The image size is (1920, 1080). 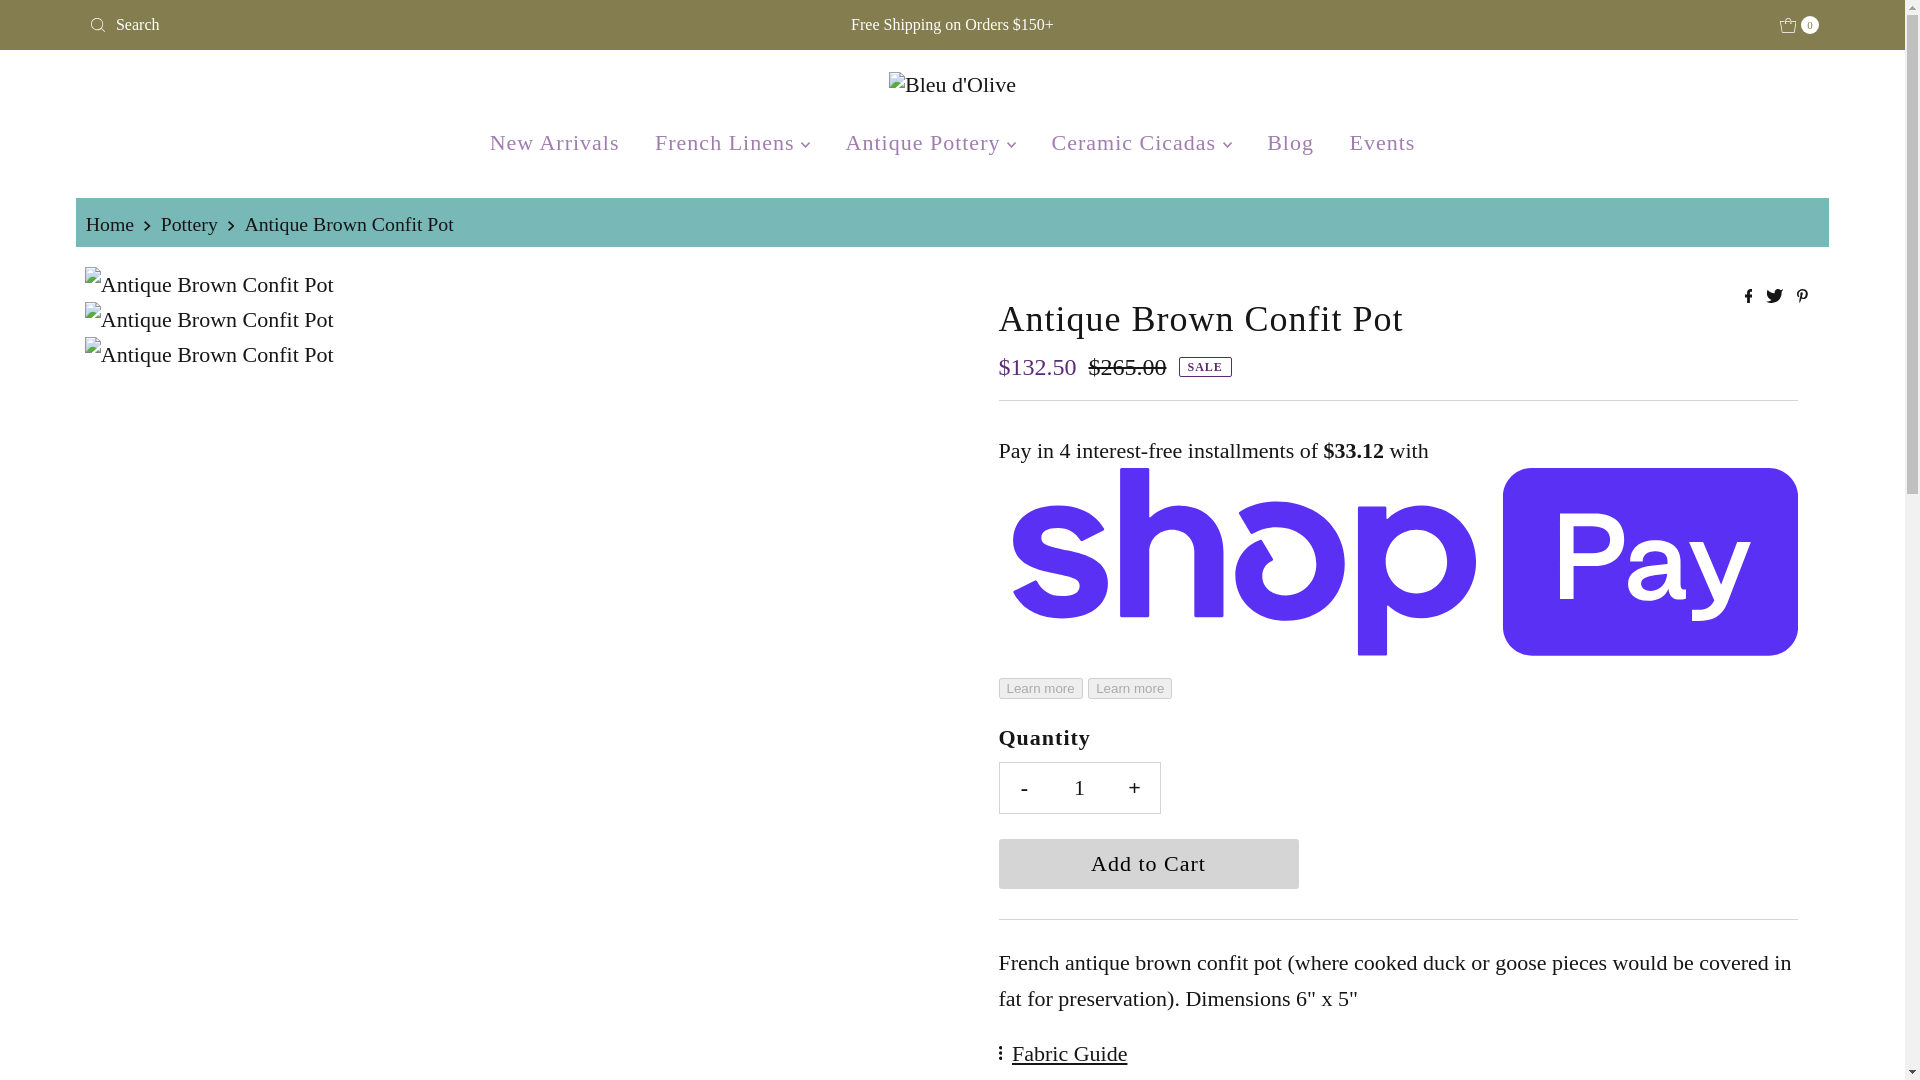 What do you see at coordinates (1148, 864) in the screenshot?
I see `Add to Cart` at bounding box center [1148, 864].